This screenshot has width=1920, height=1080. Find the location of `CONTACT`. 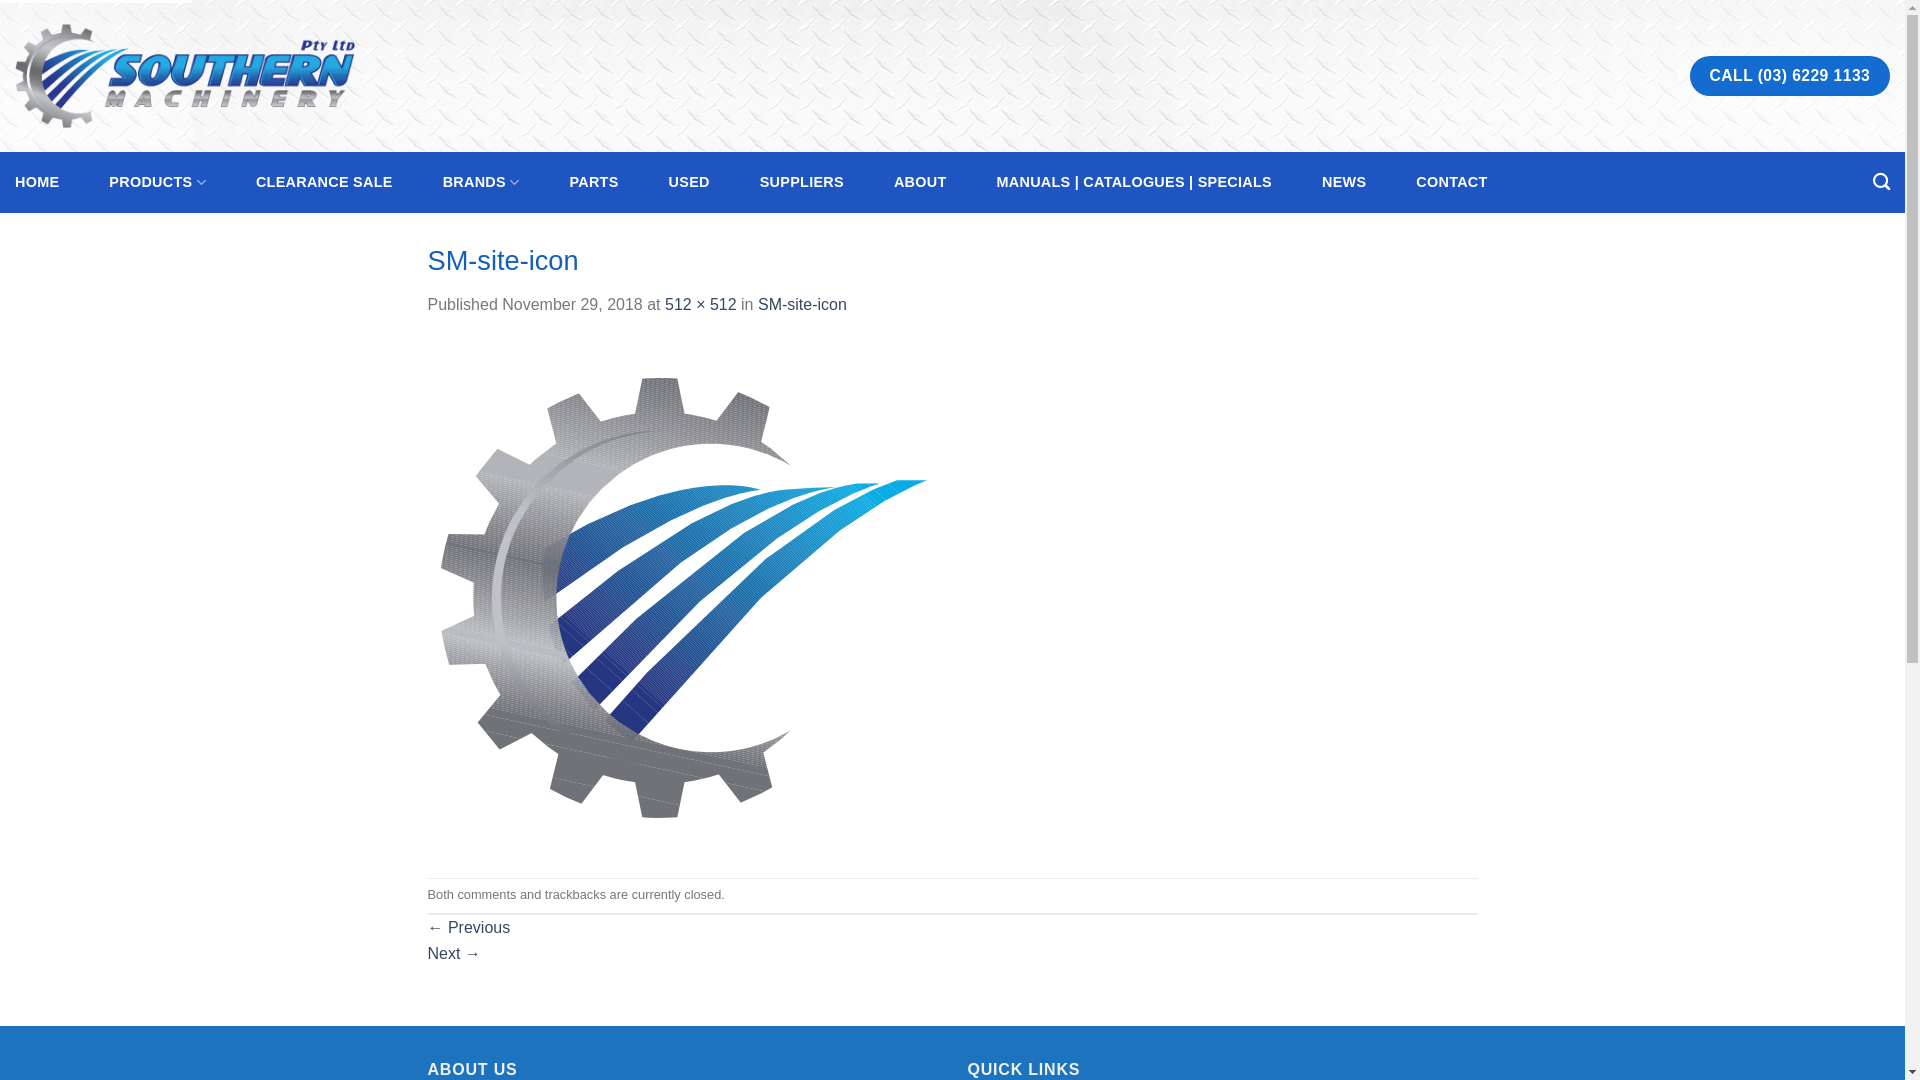

CONTACT is located at coordinates (1452, 182).